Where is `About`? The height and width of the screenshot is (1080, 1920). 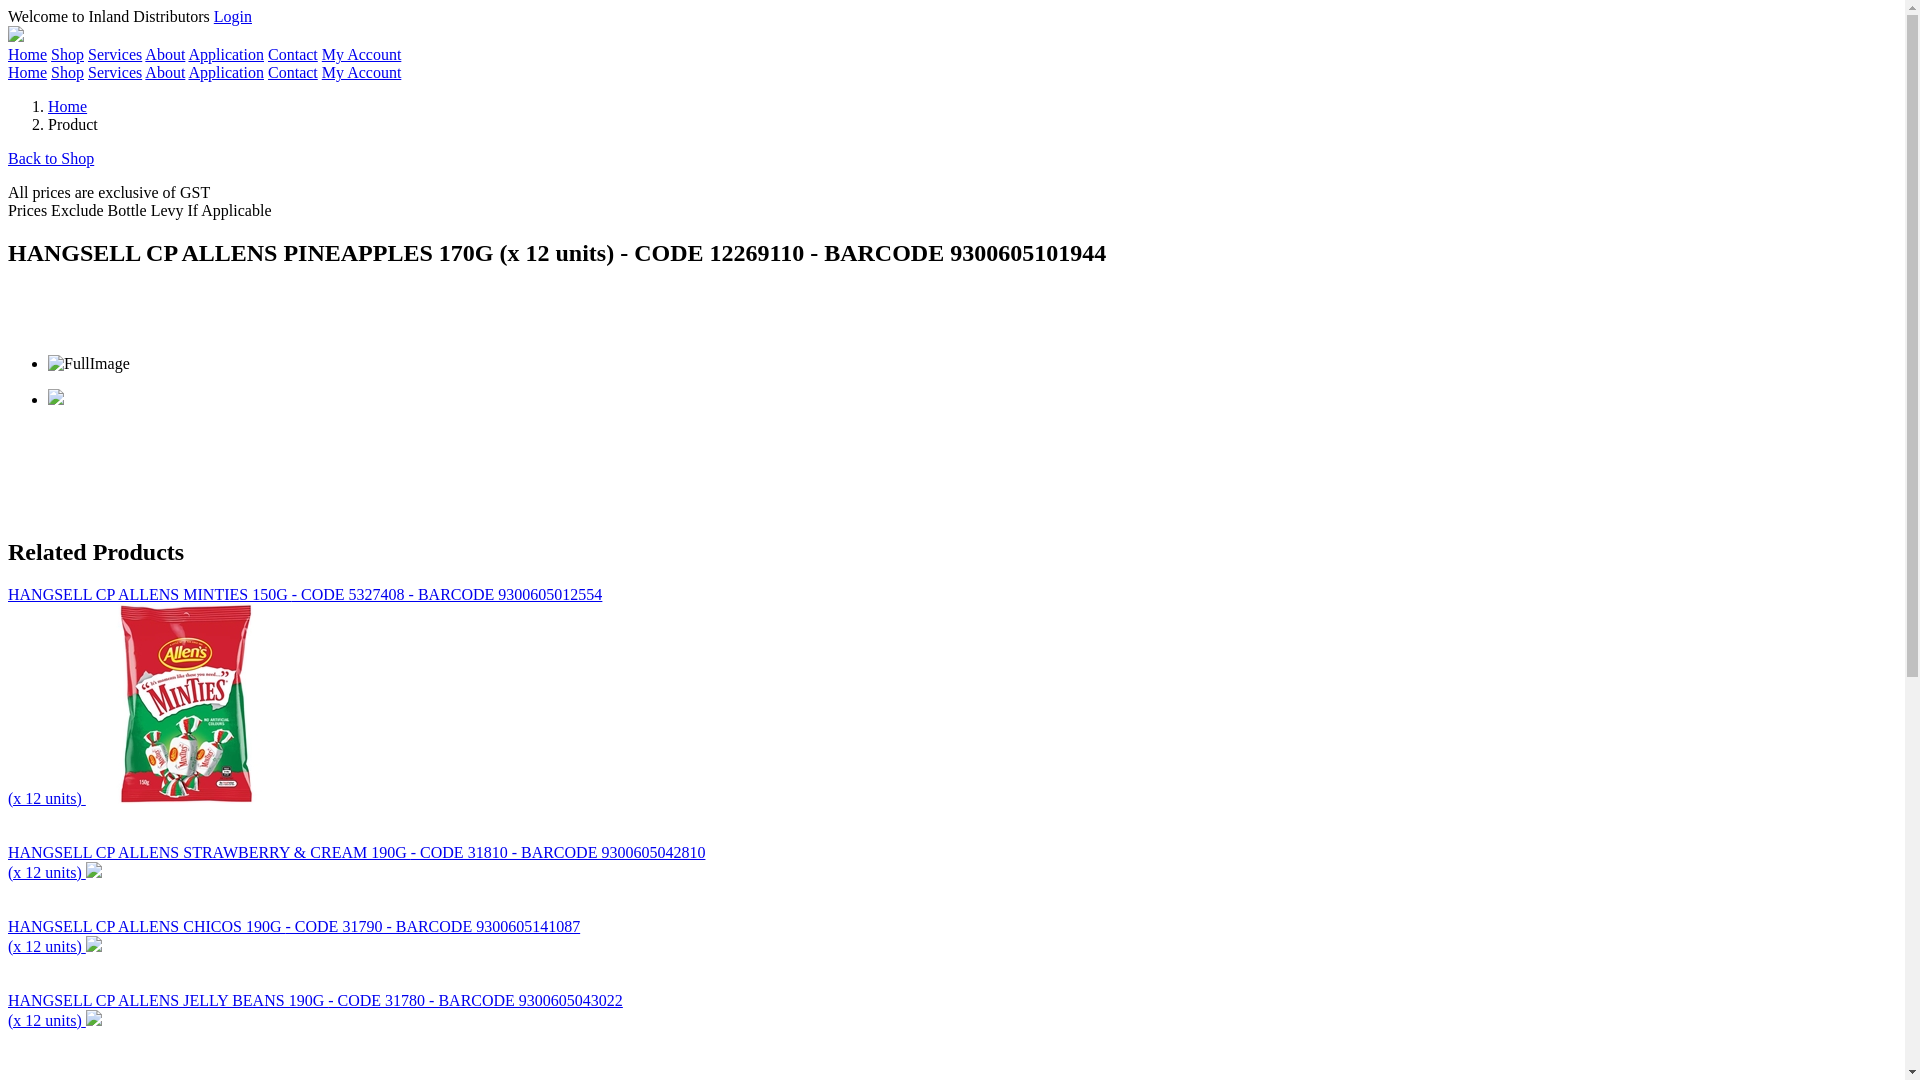
About is located at coordinates (165, 72).